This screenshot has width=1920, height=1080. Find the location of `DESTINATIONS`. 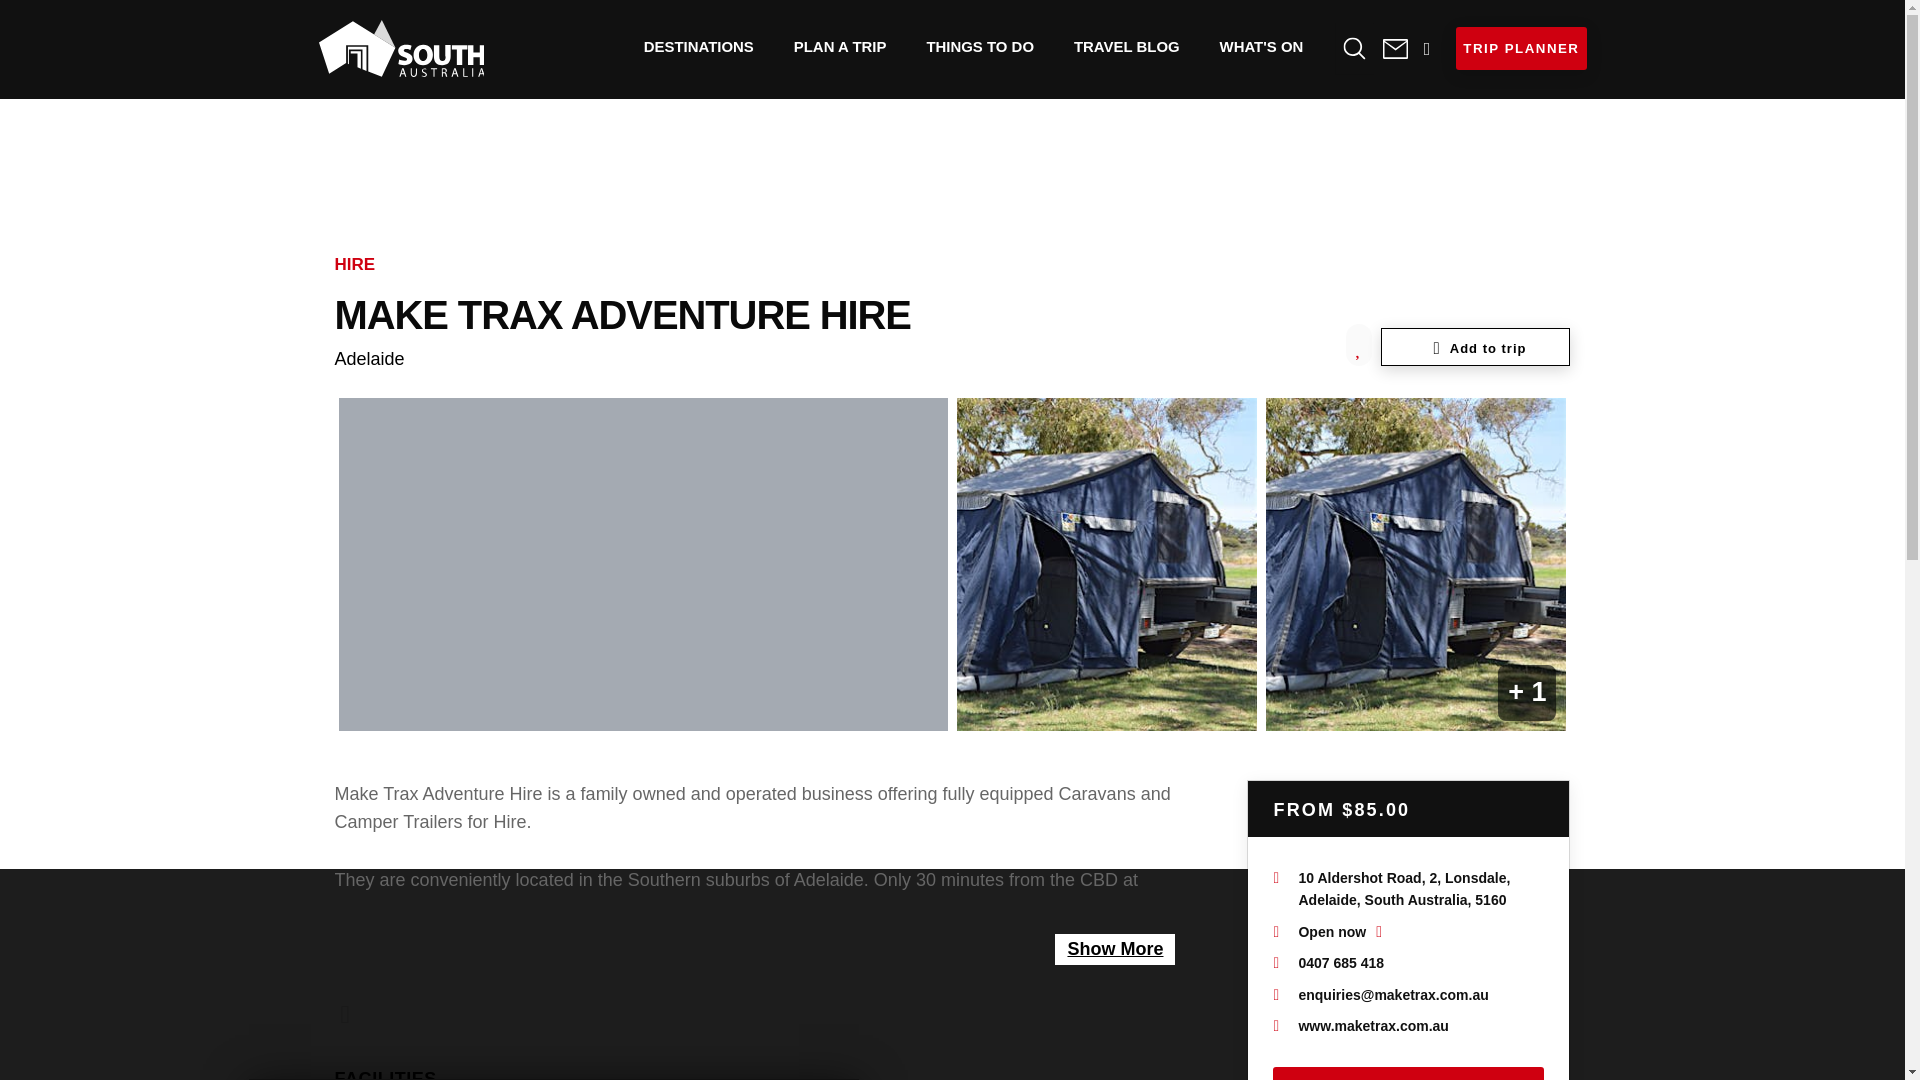

DESTINATIONS is located at coordinates (698, 46).